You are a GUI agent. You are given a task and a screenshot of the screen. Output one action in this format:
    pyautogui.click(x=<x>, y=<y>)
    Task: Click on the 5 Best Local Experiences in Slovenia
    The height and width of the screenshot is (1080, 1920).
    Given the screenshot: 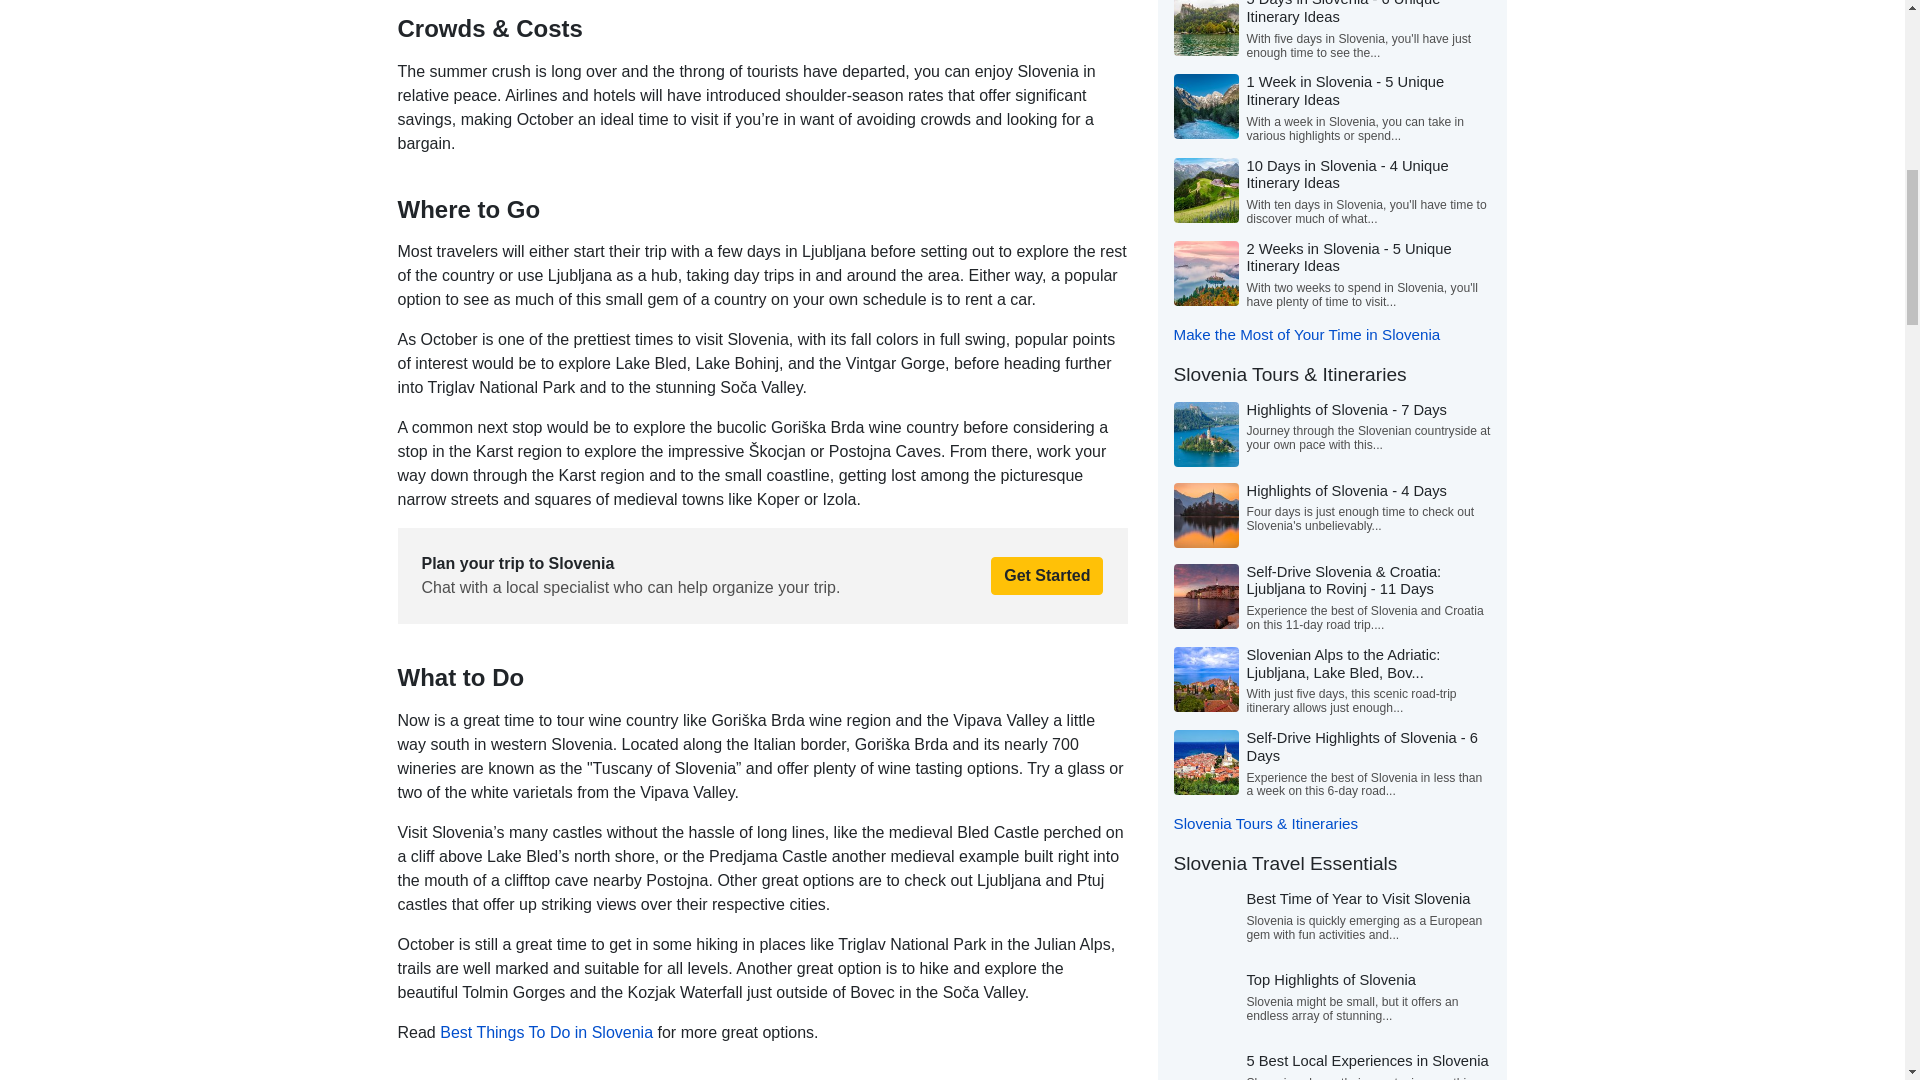 What is the action you would take?
    pyautogui.click(x=1367, y=1061)
    